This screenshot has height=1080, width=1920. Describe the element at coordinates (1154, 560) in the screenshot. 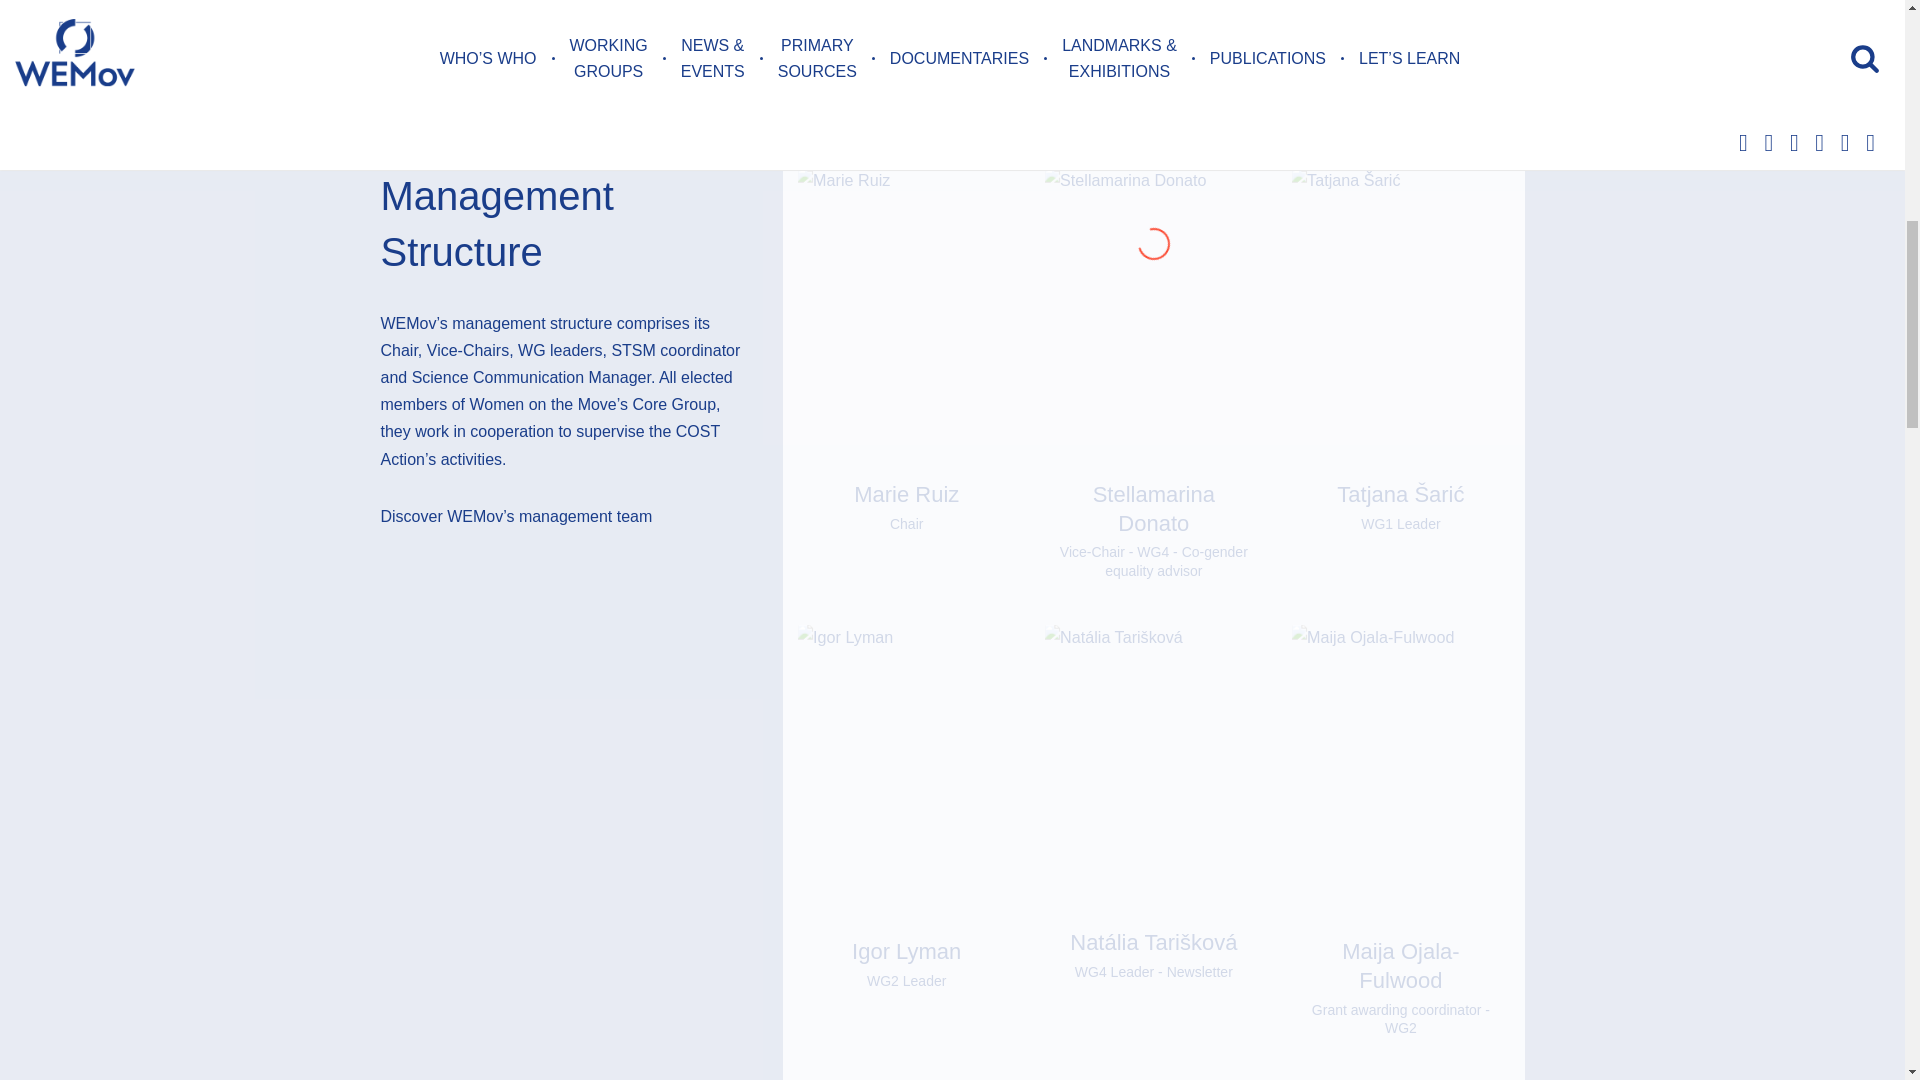

I see `Stellamarina Donato` at that location.